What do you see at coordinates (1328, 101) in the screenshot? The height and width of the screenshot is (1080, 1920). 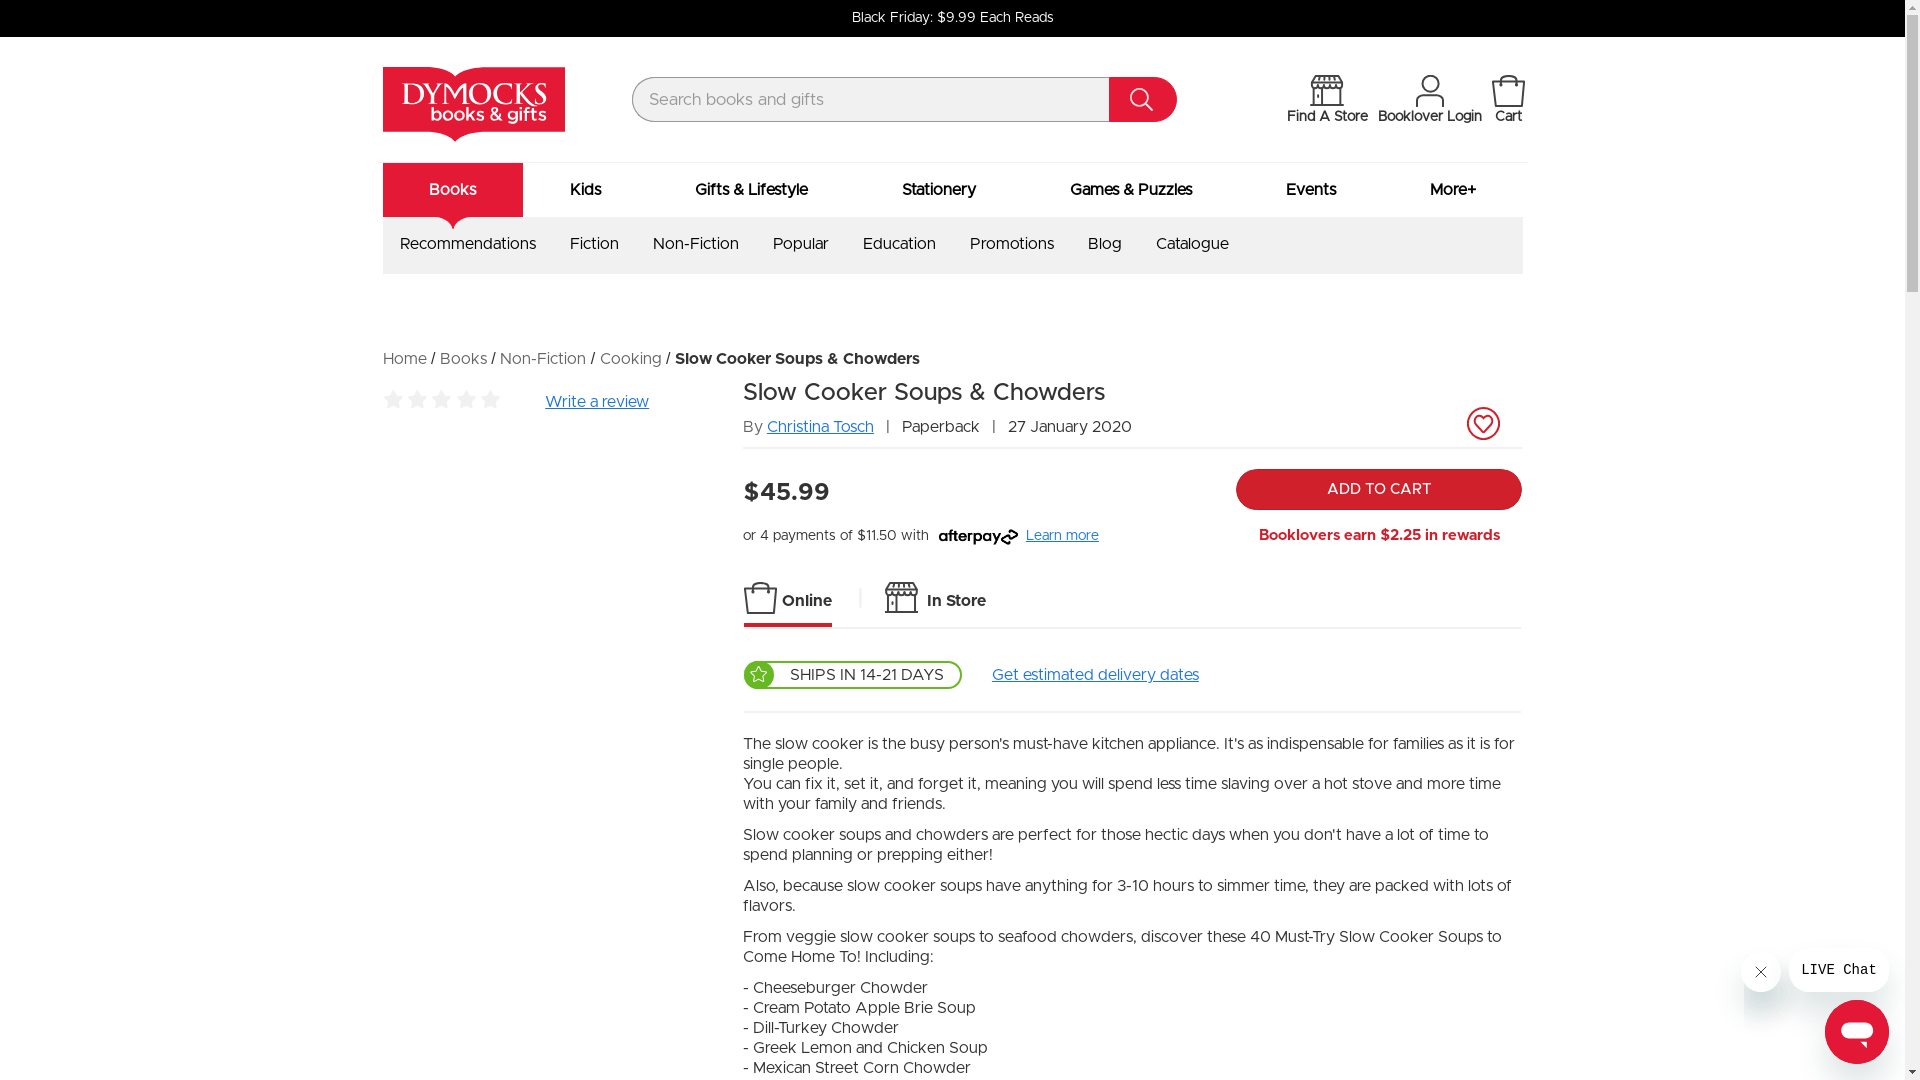 I see `Find A Store` at bounding box center [1328, 101].